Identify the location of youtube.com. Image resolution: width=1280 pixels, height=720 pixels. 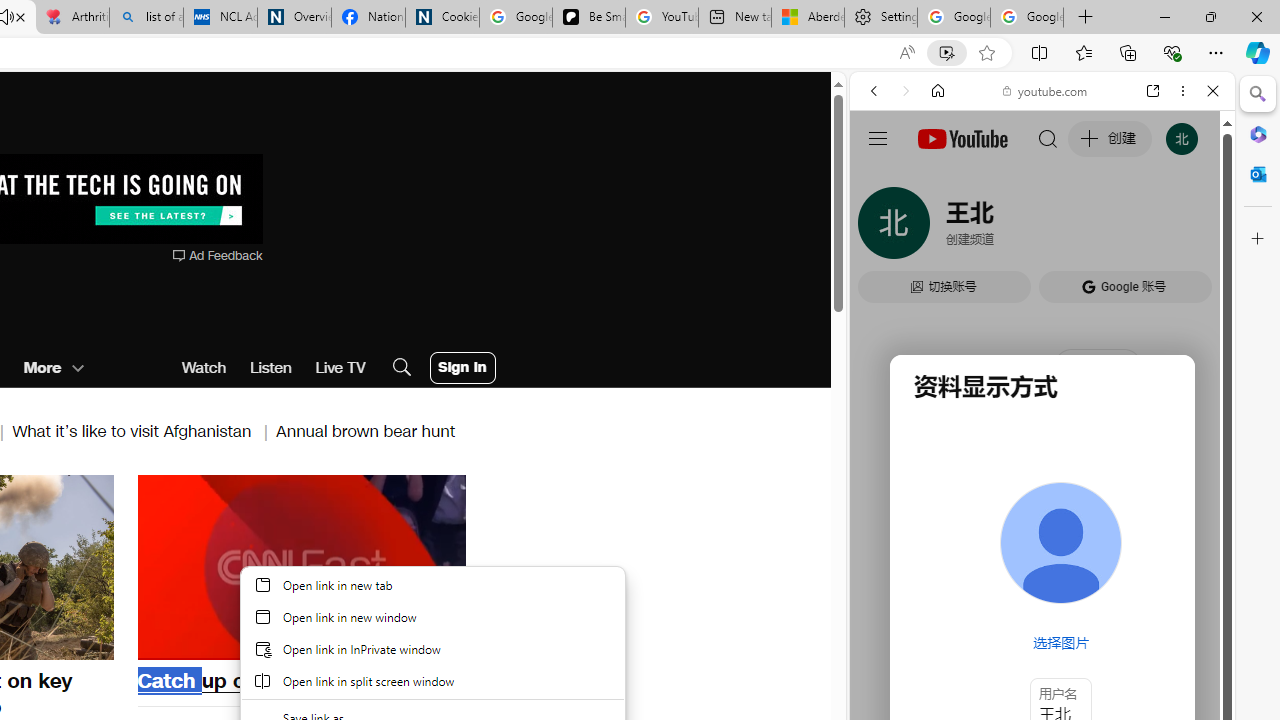
(1046, 90).